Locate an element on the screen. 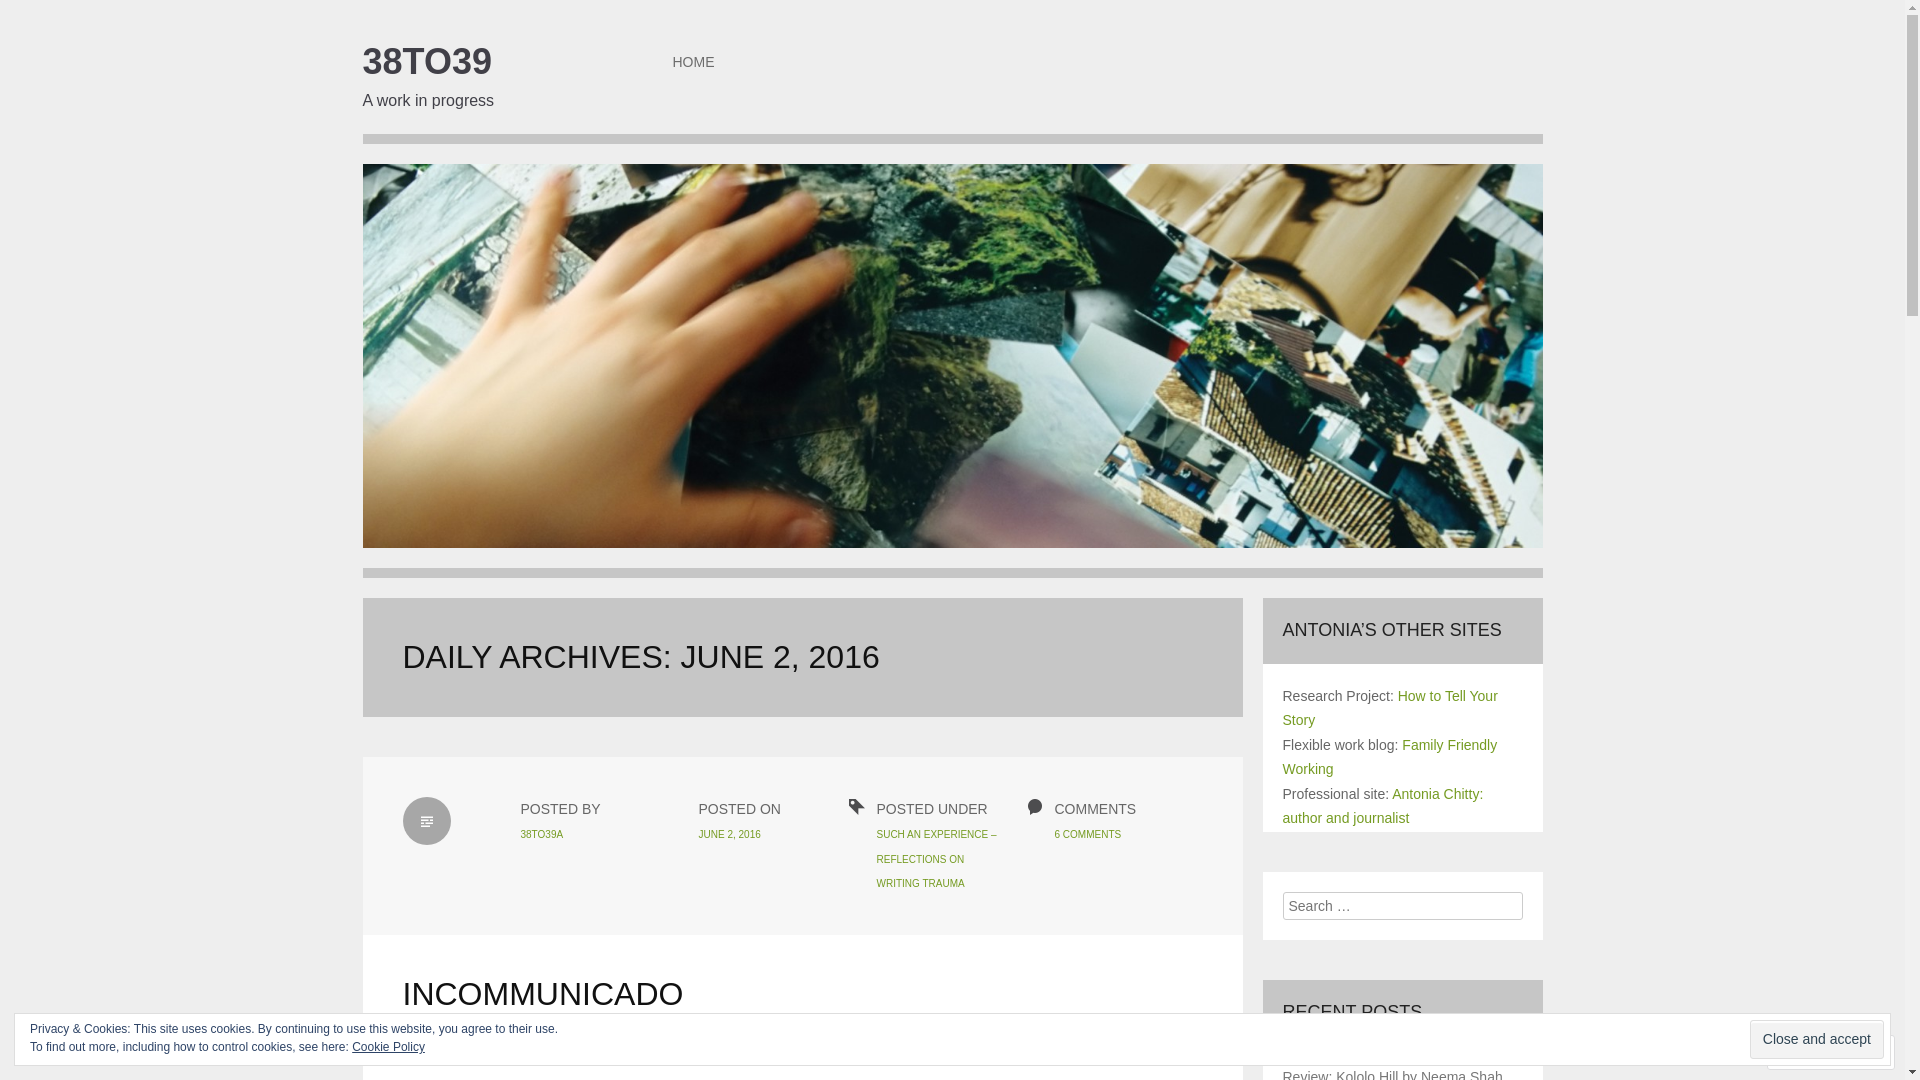  38TO39A is located at coordinates (542, 834).